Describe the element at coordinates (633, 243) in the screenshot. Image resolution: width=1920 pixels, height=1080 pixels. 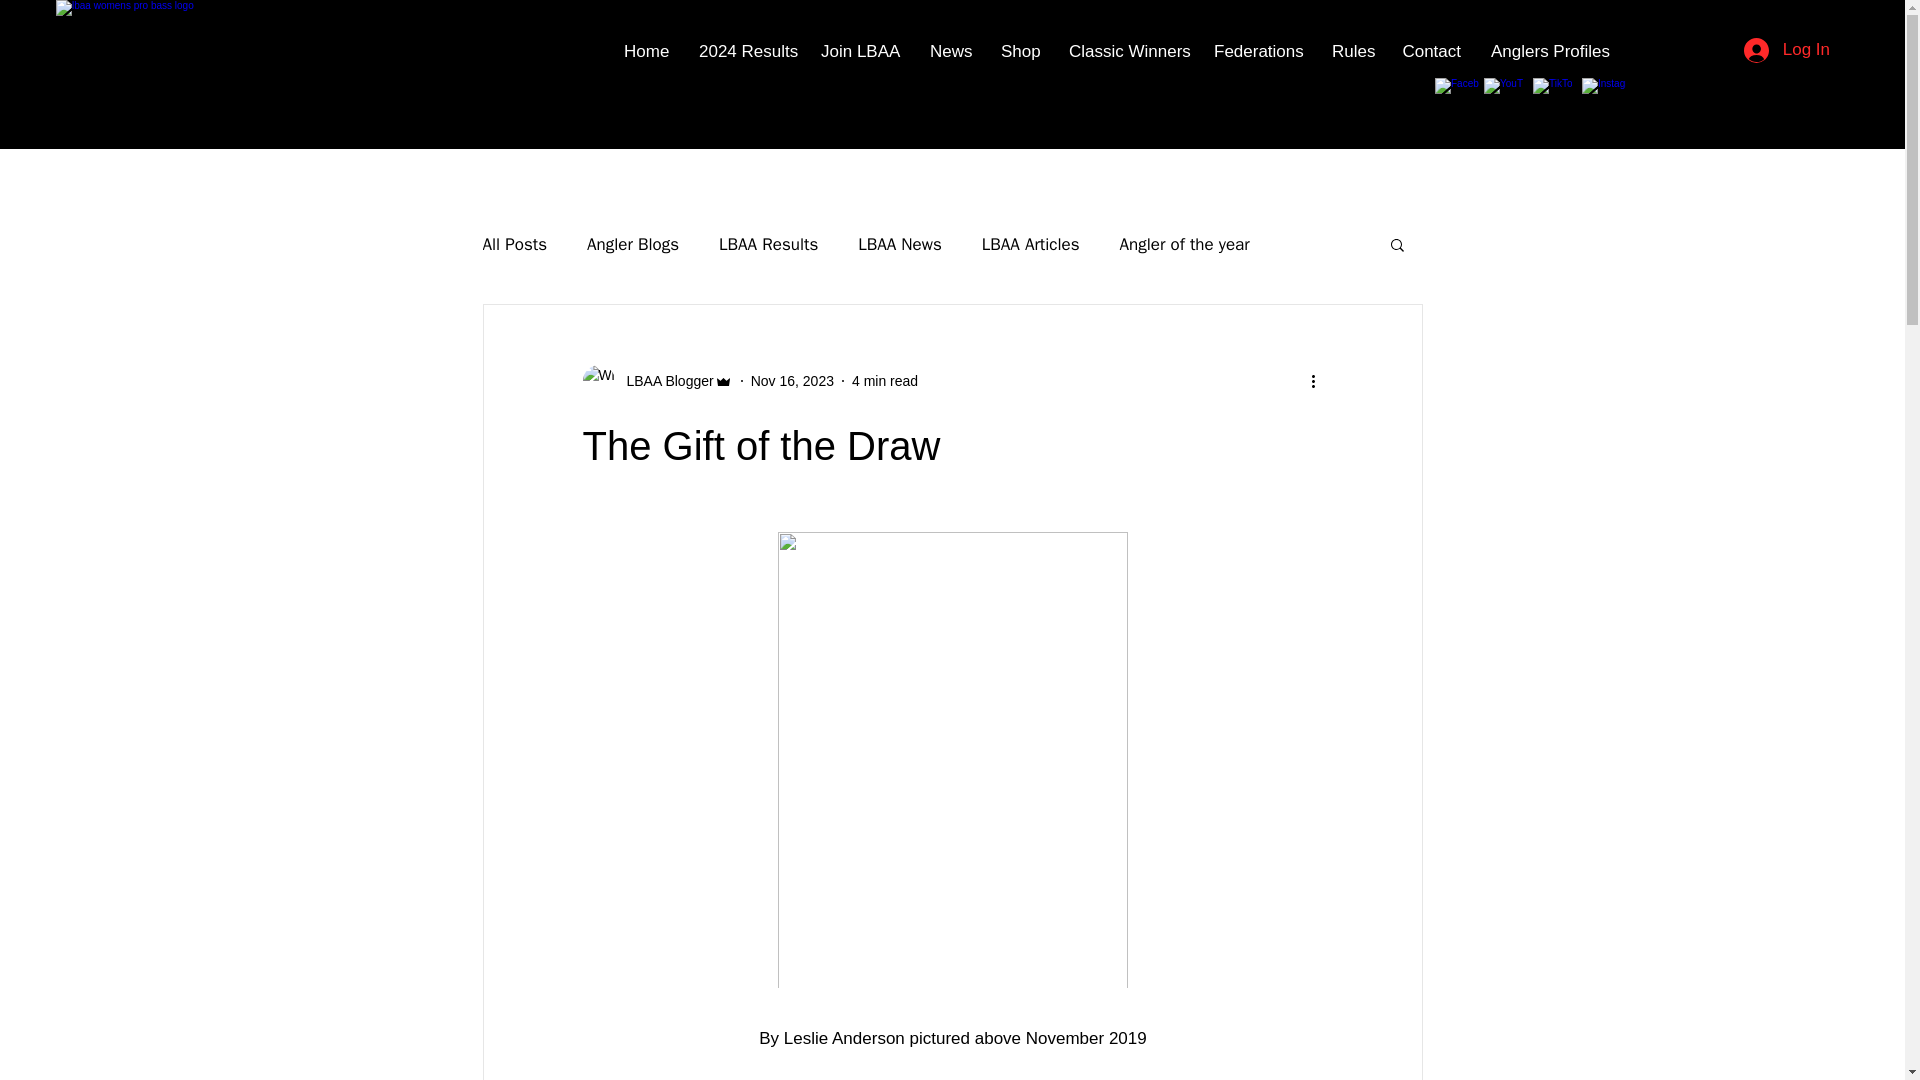
I see `Angler Blogs` at that location.